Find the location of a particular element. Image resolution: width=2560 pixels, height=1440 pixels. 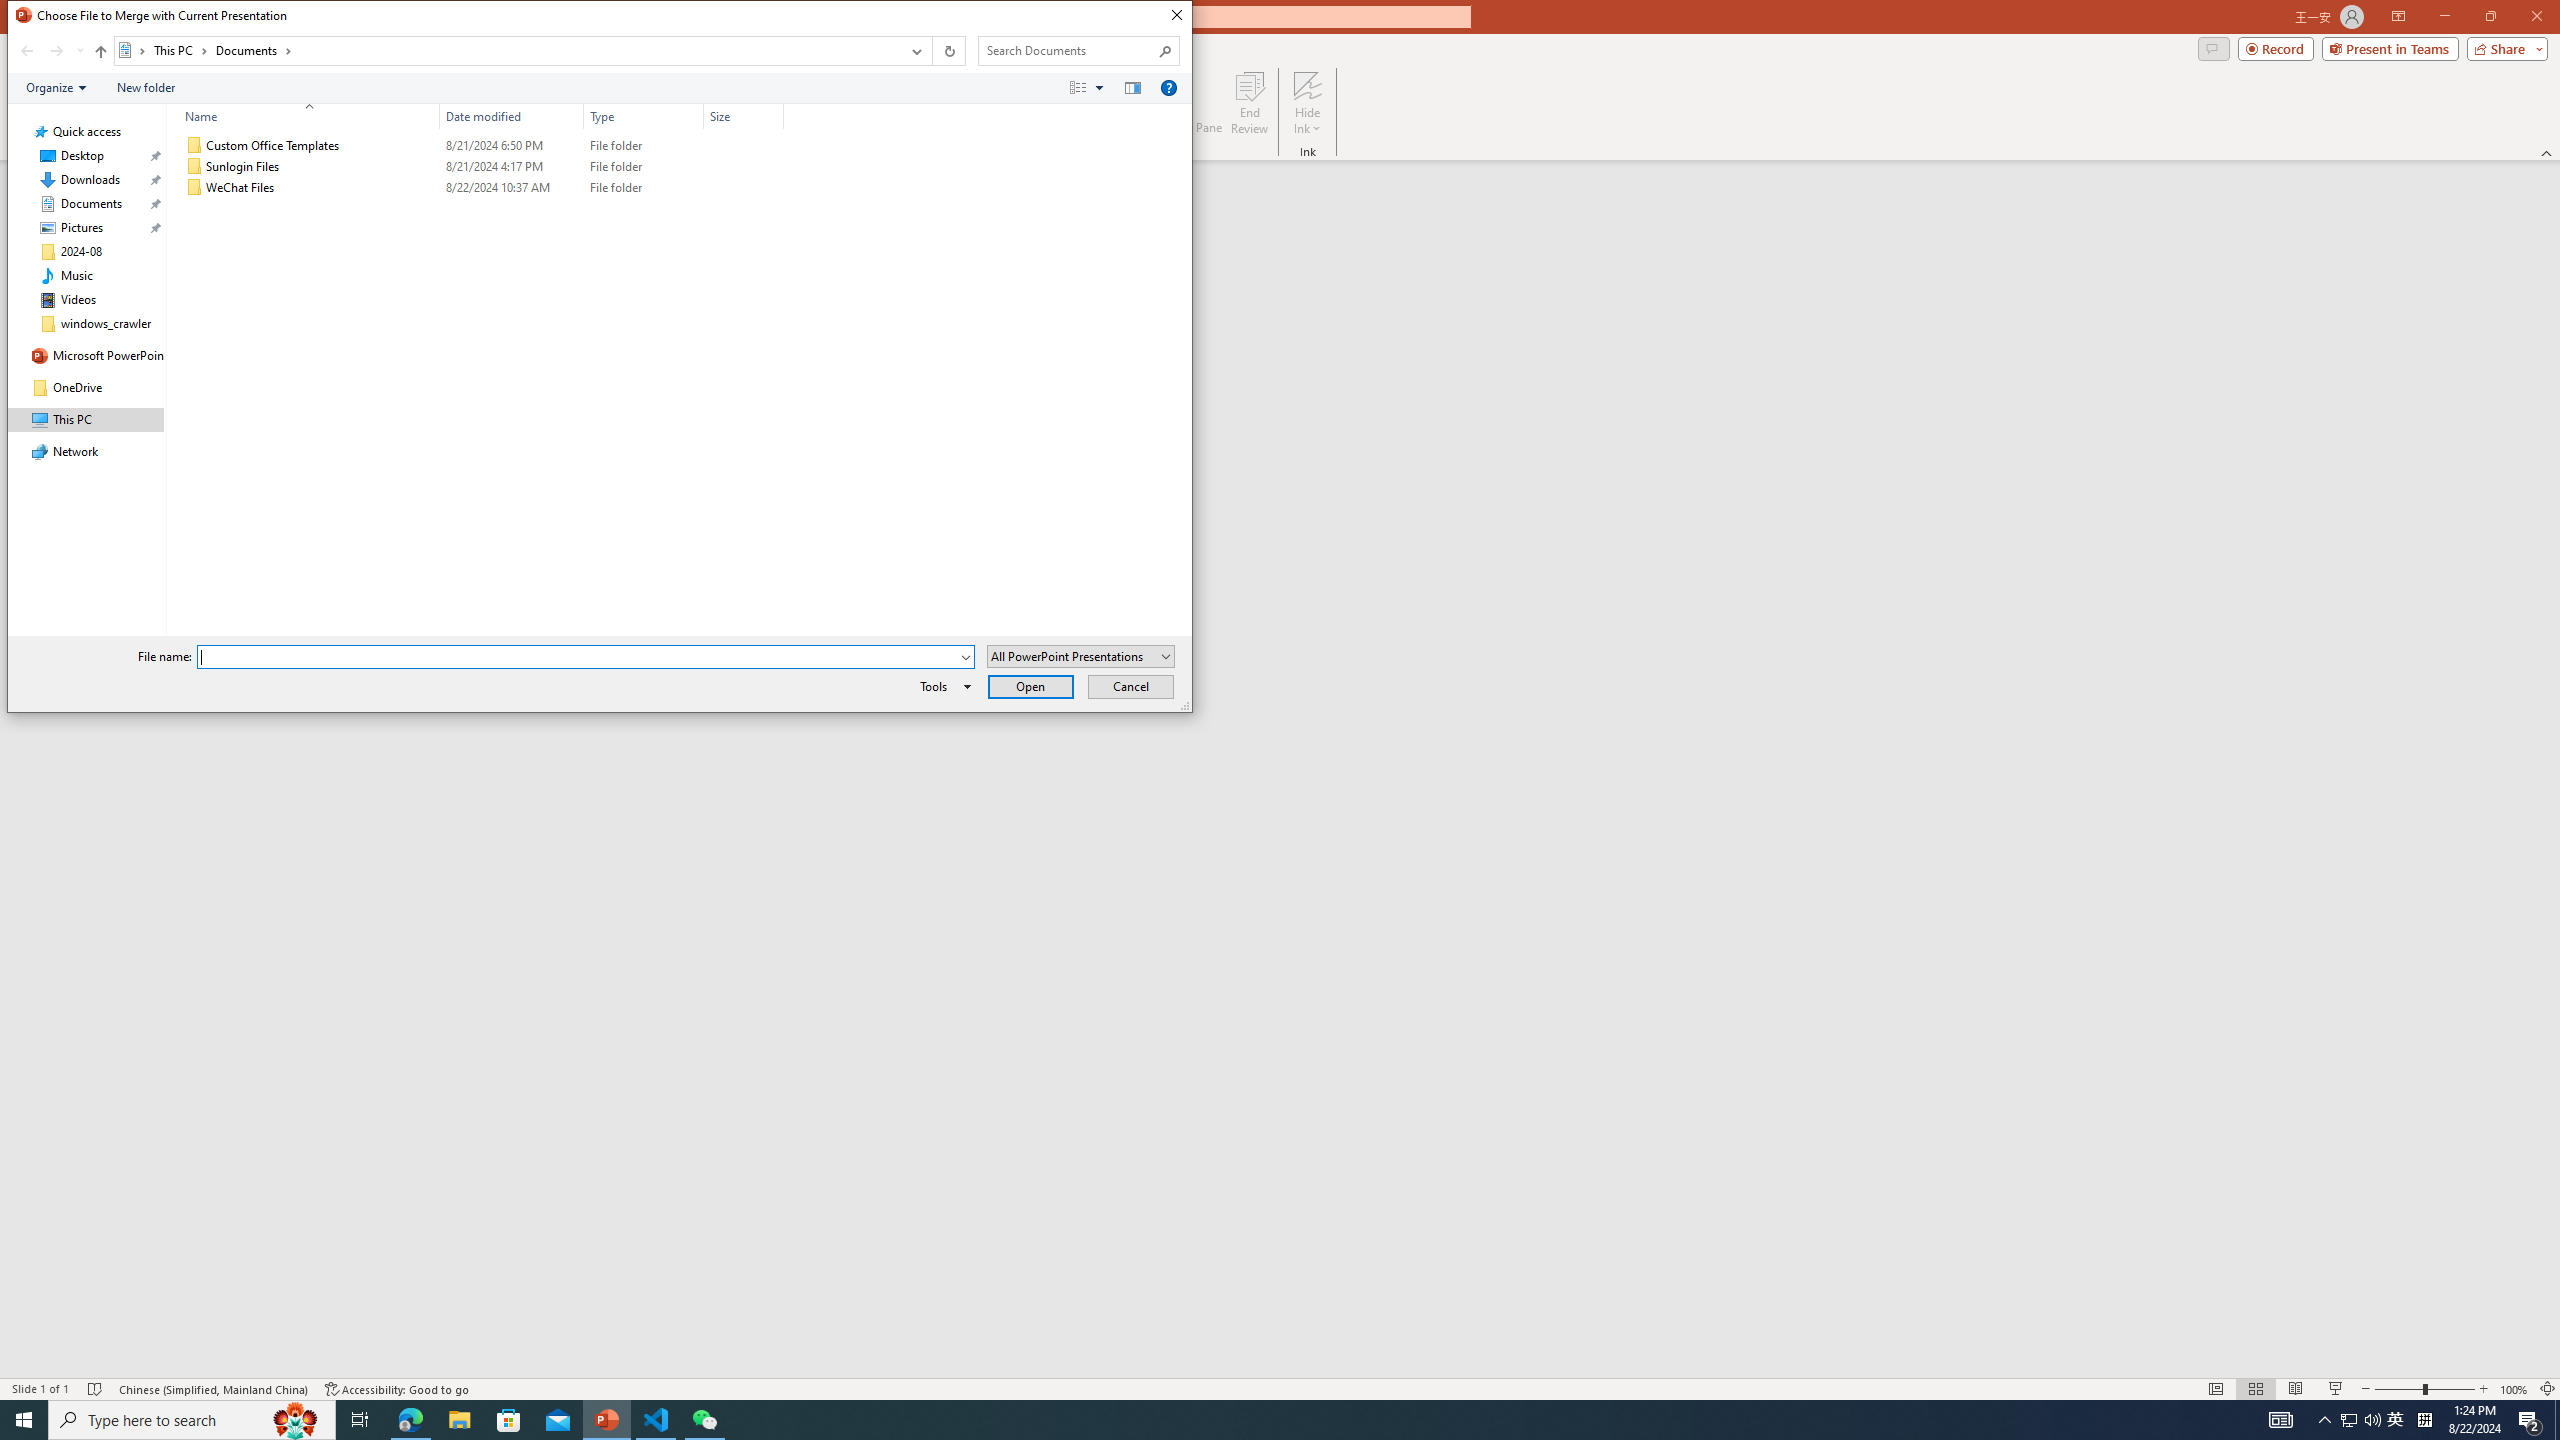

Organize is located at coordinates (56, 87).